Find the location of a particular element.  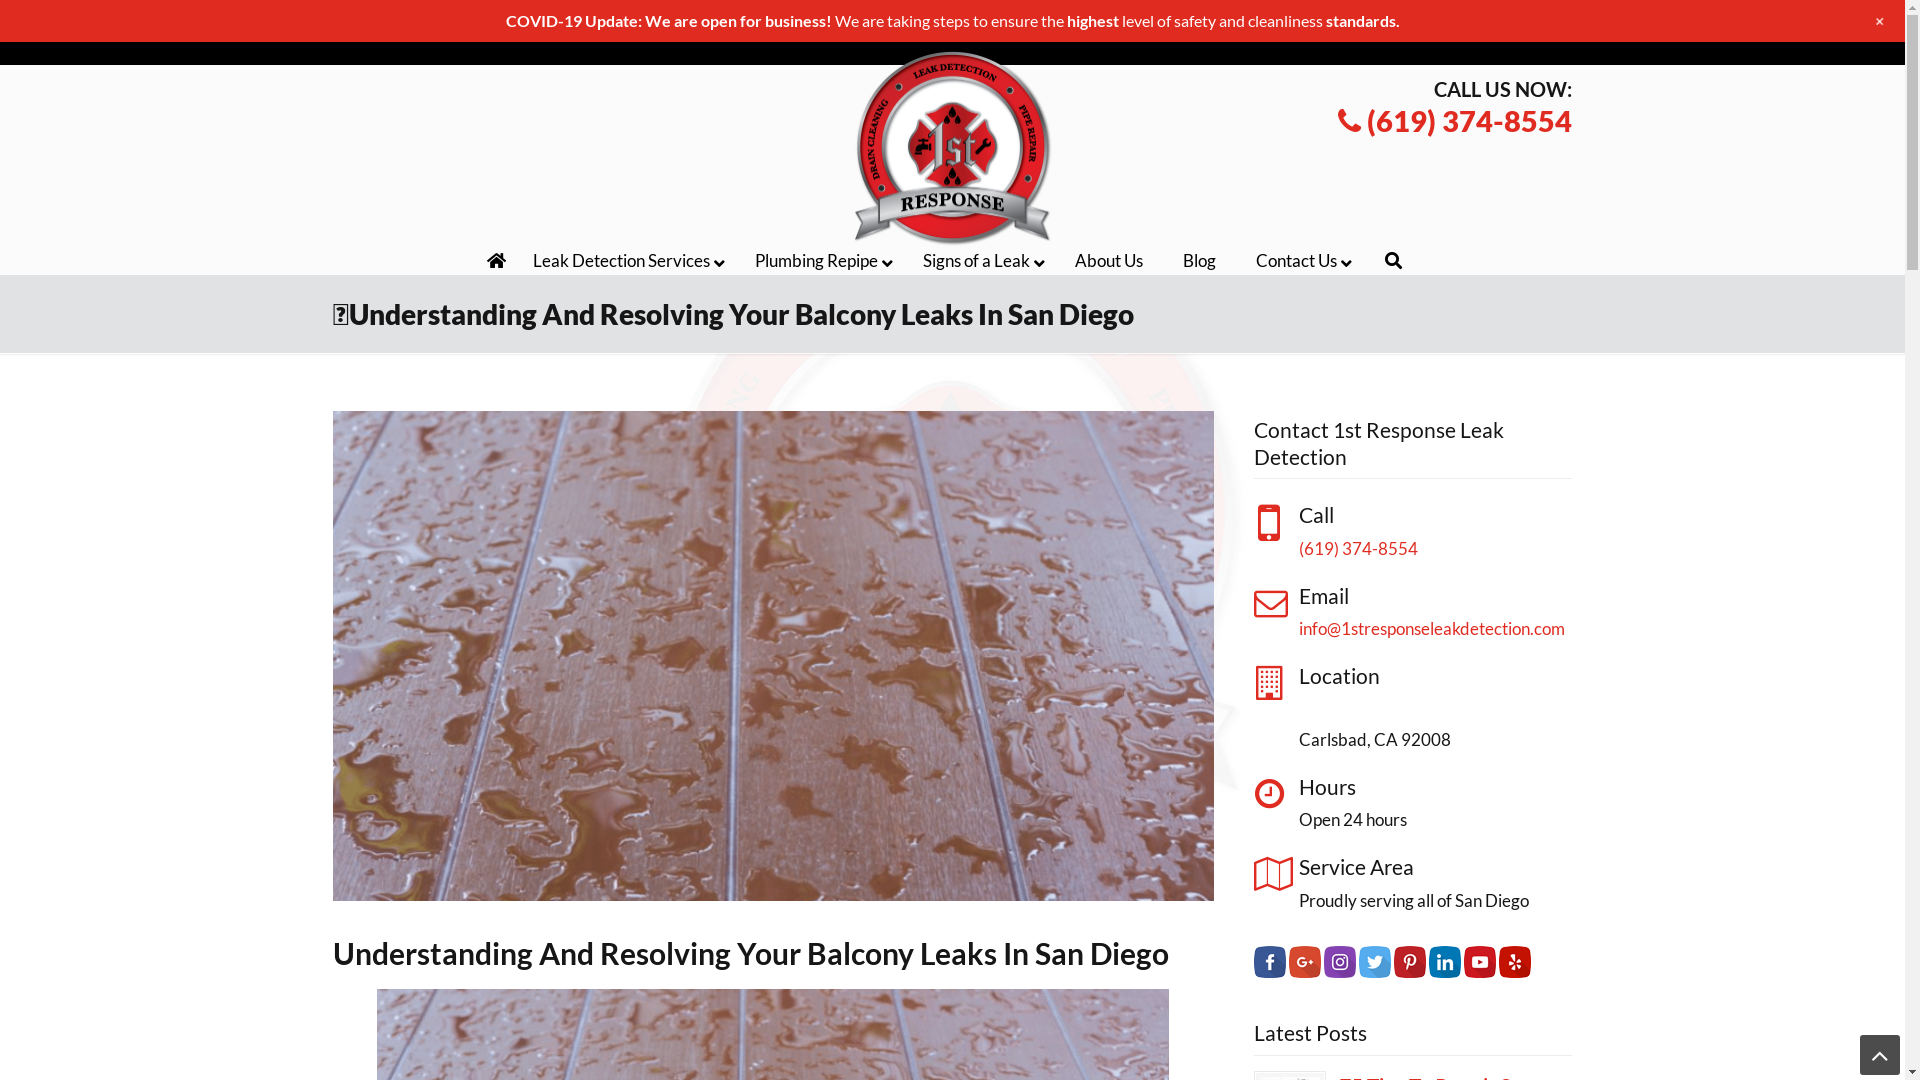

Contact Us is located at coordinates (1299, 261).